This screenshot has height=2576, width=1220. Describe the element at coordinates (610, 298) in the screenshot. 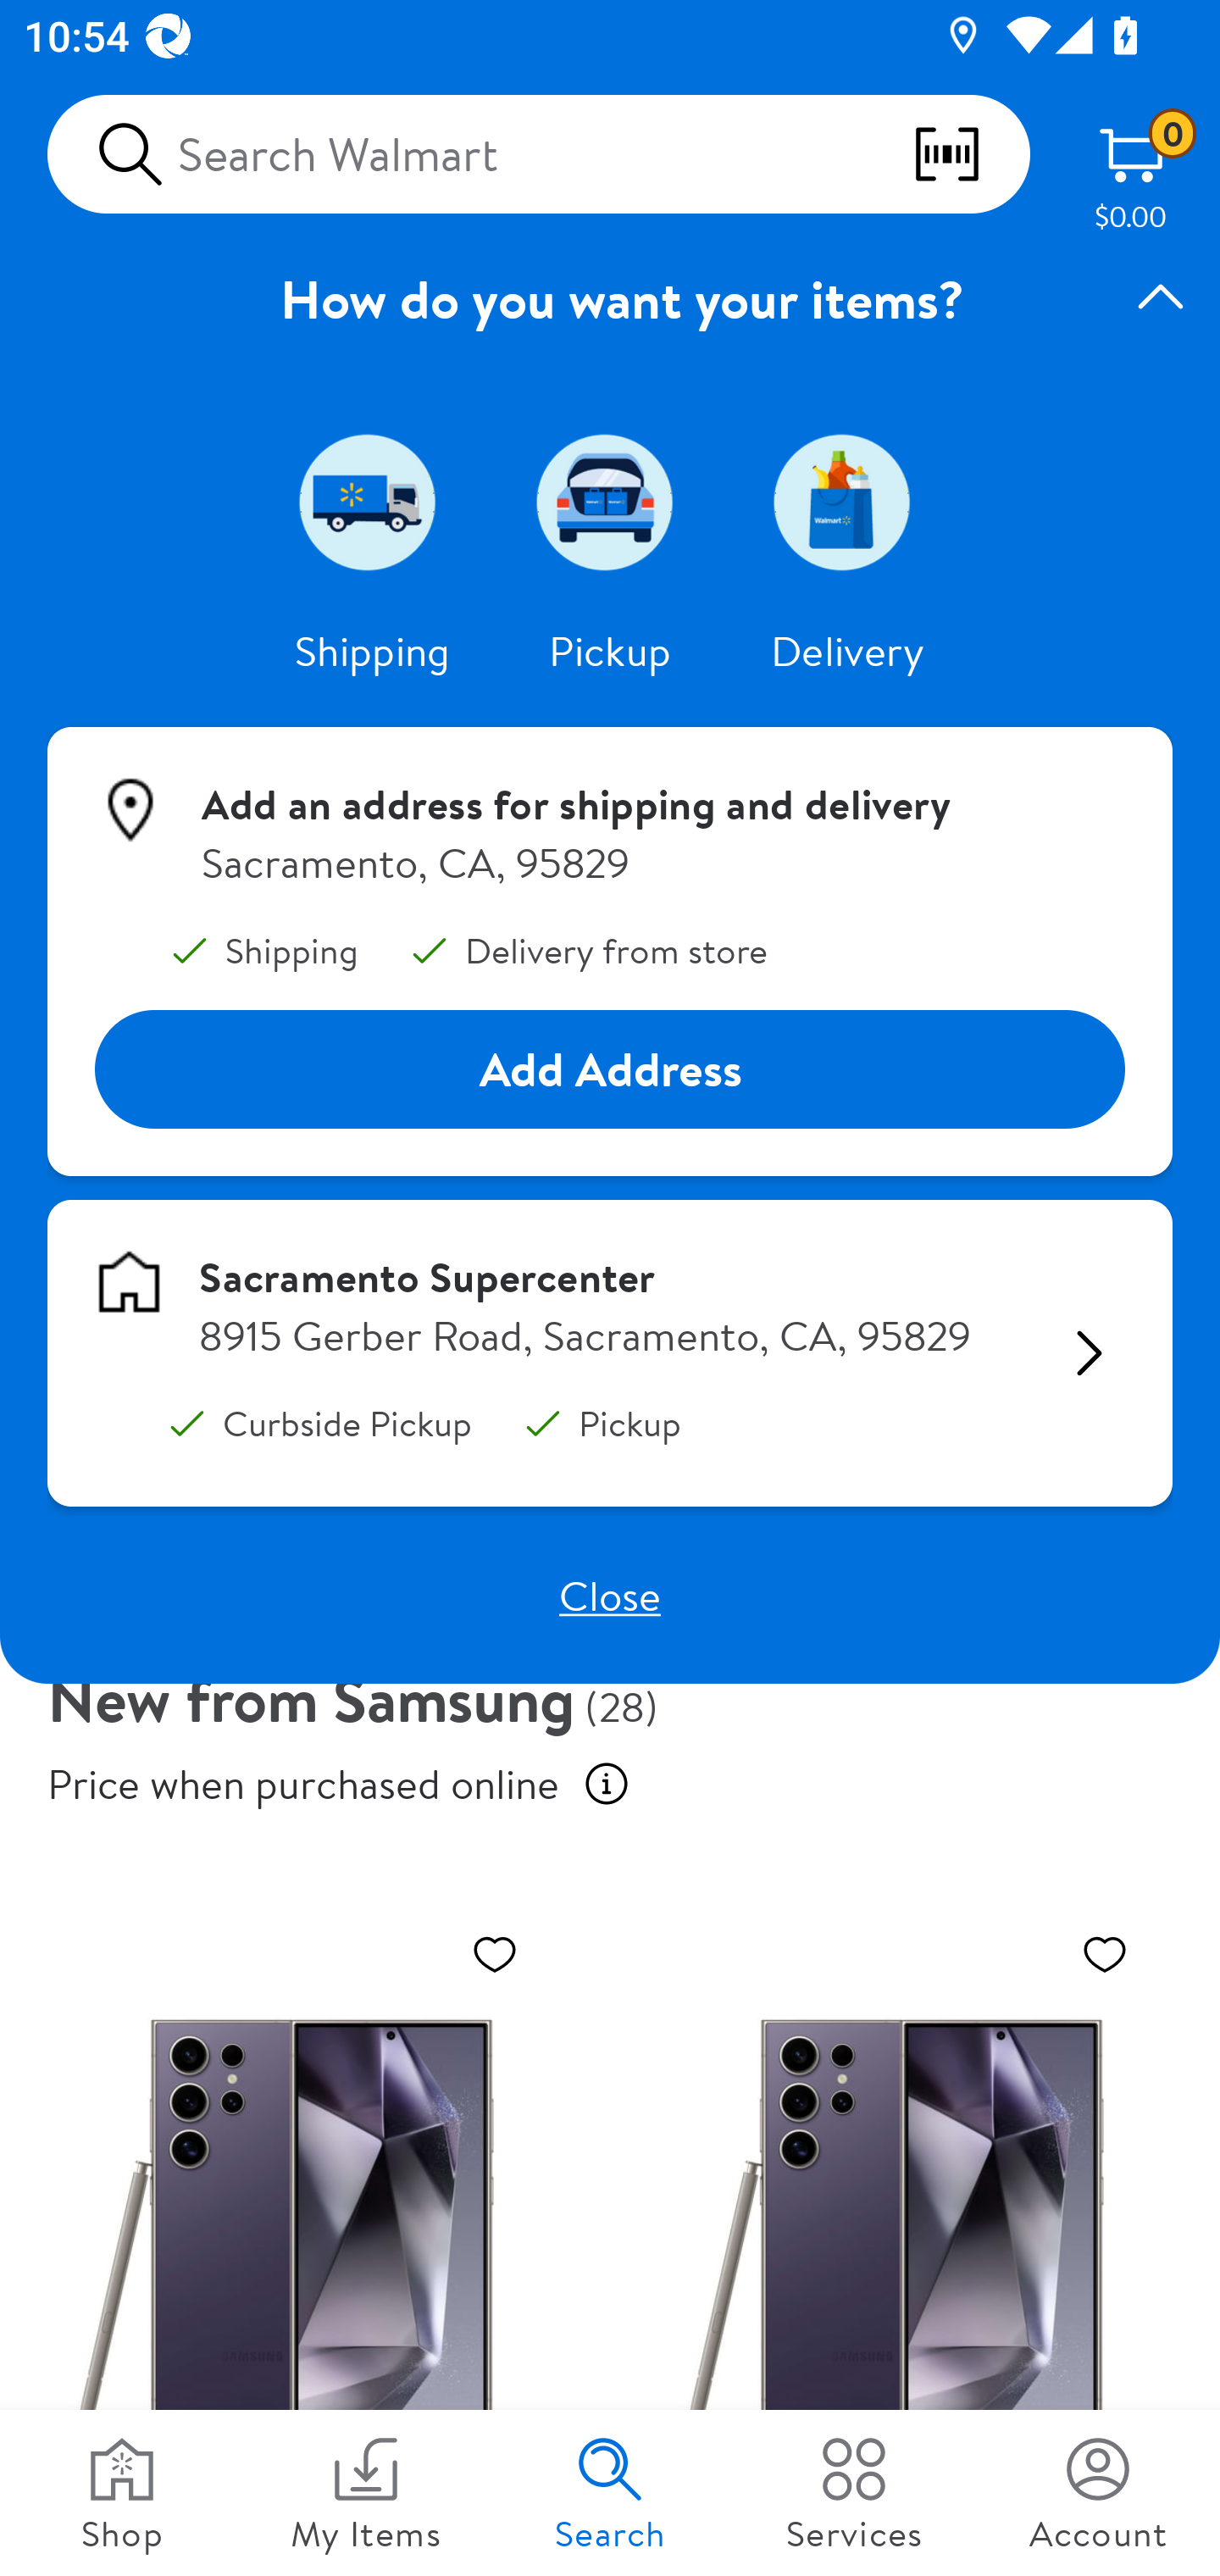

I see `How do you want your items? expanded` at that location.